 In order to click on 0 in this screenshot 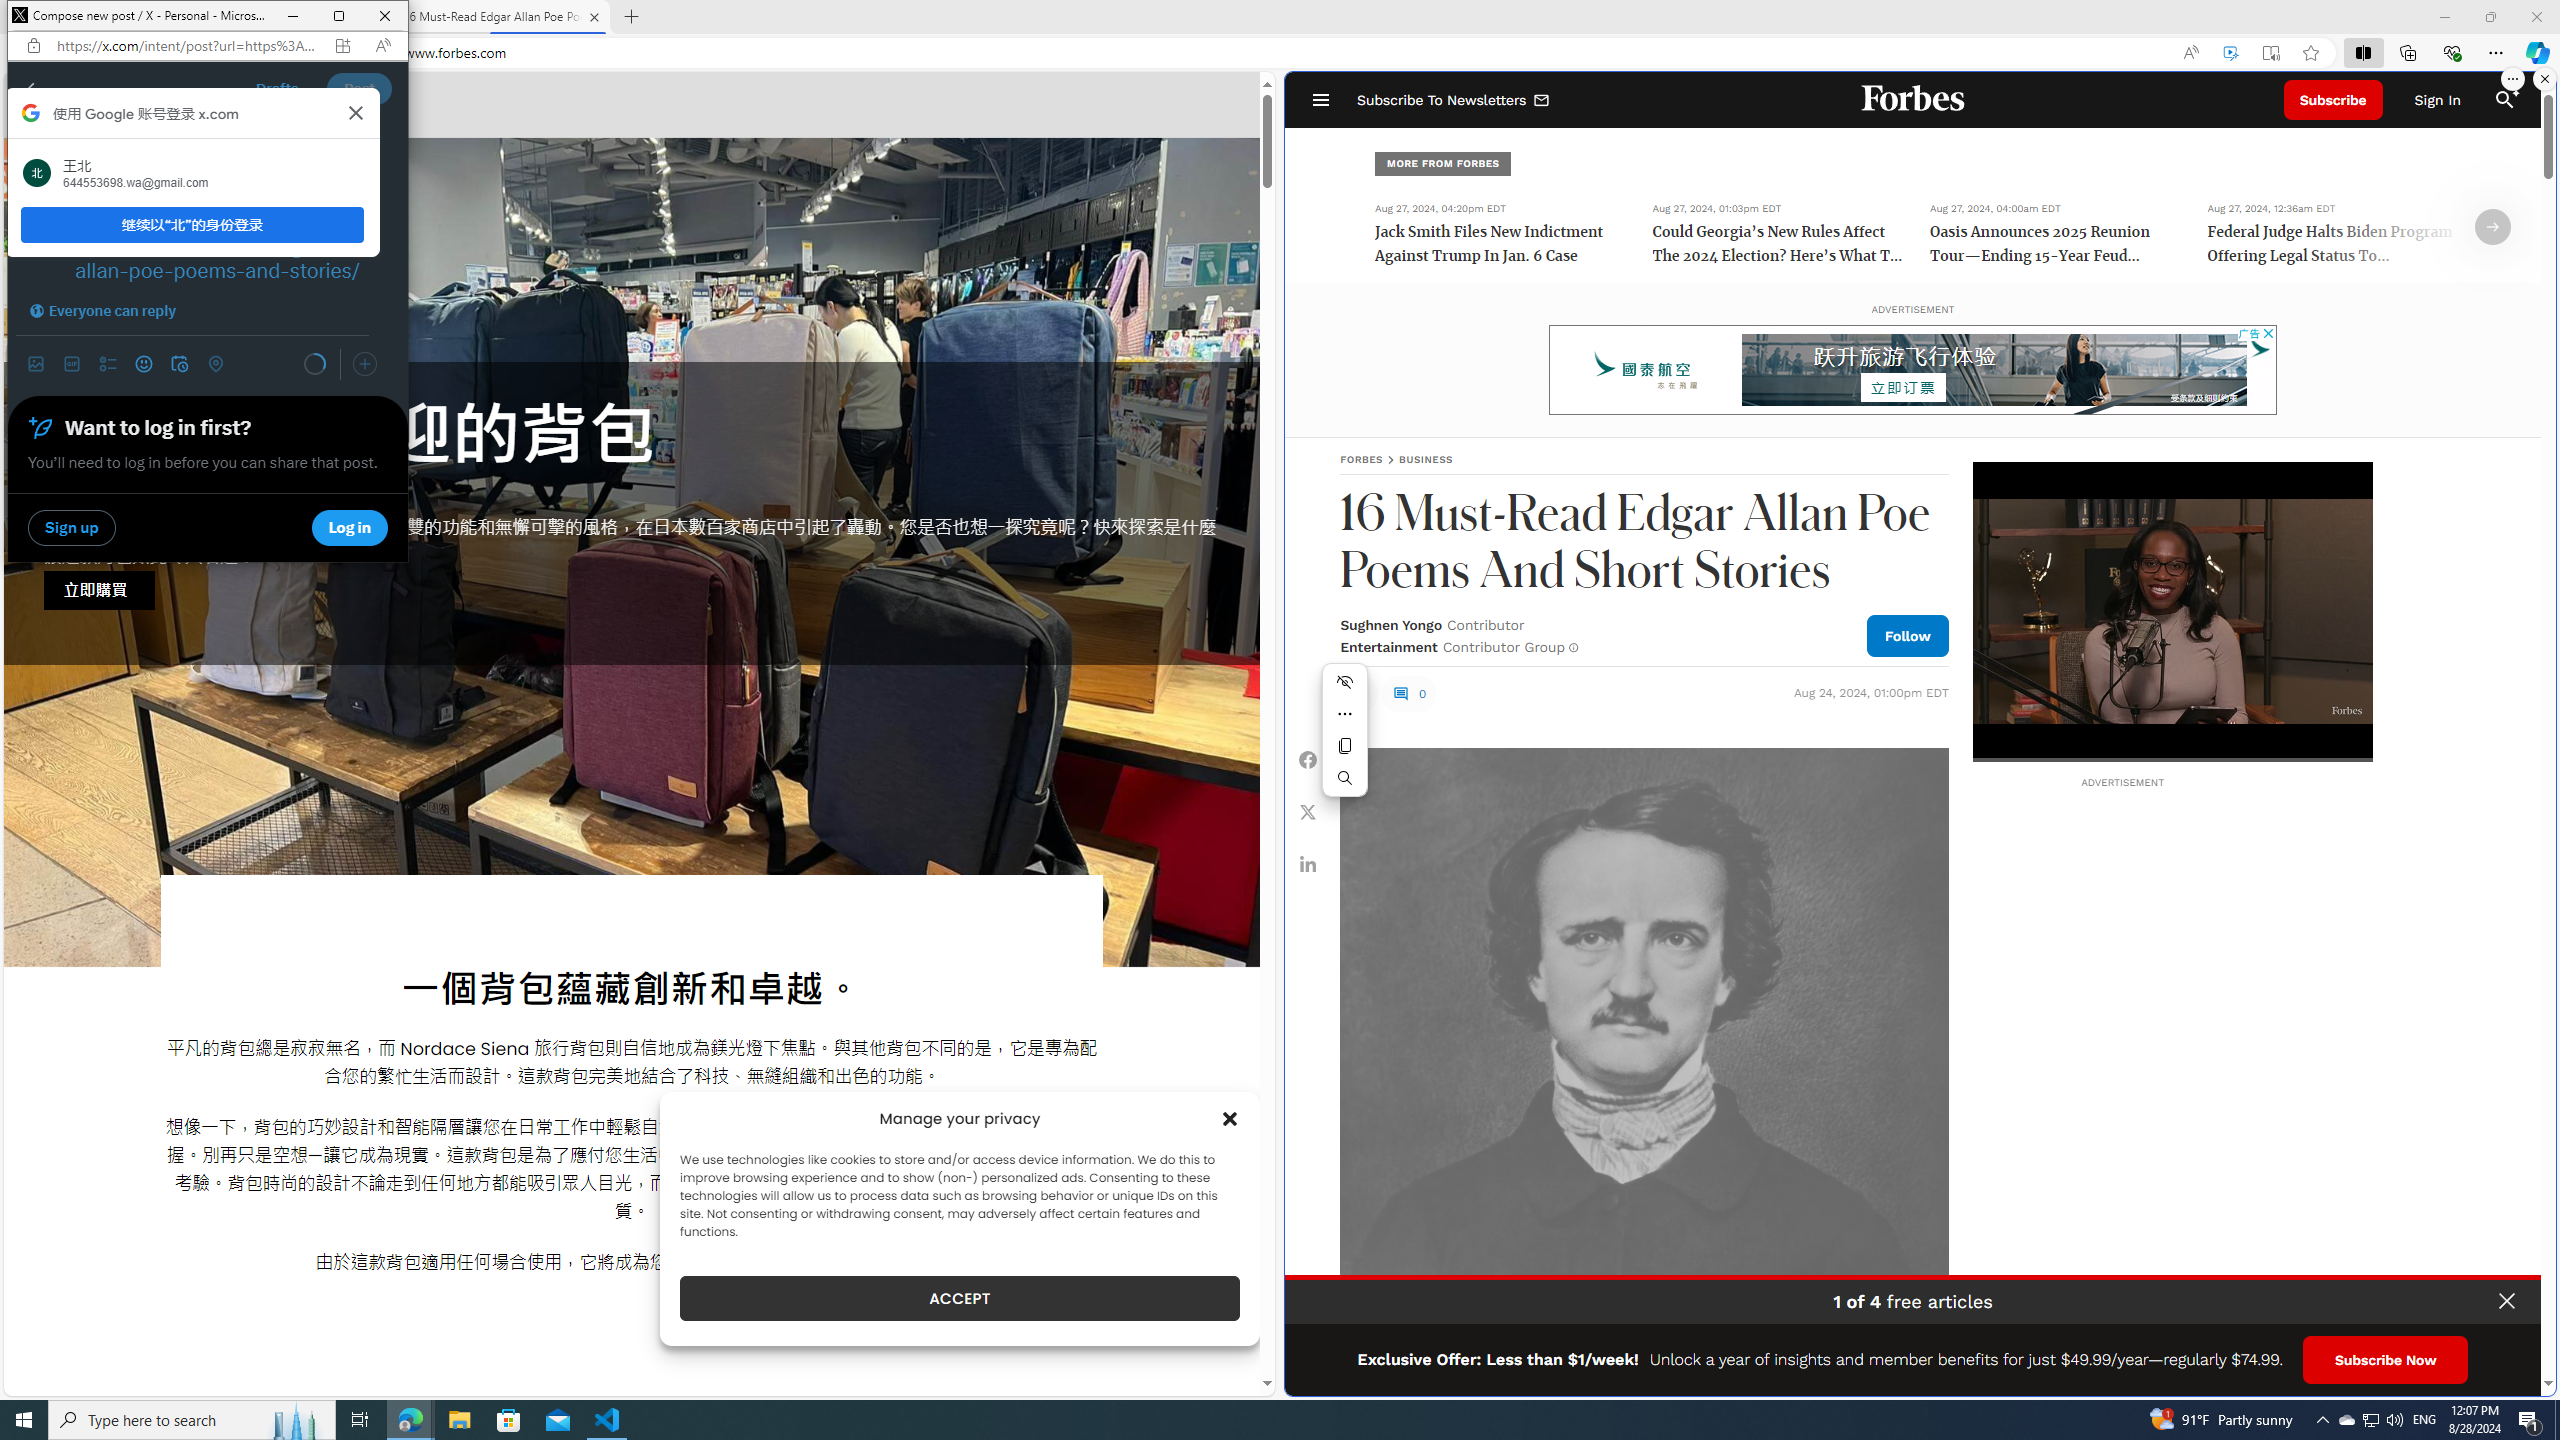, I will do `click(1408, 693)`.